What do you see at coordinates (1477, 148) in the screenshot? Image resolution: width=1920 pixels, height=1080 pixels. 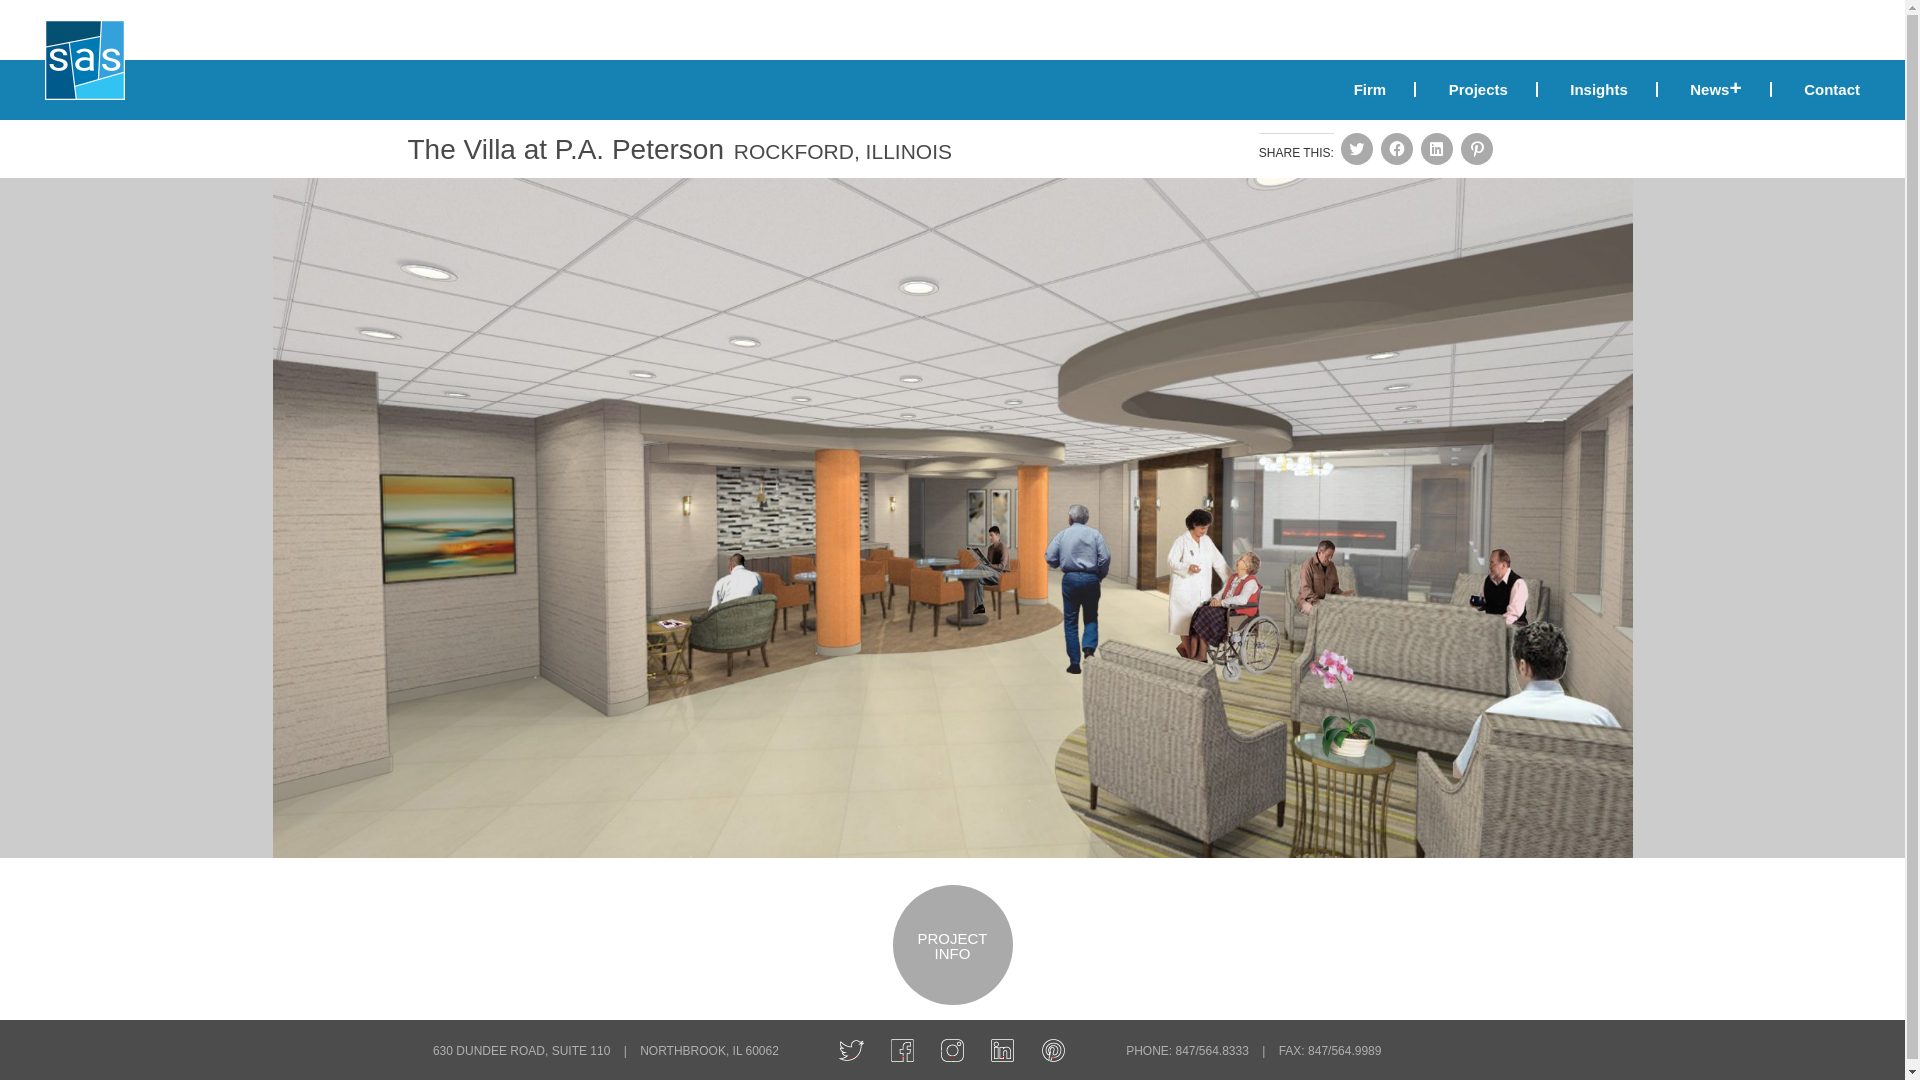 I see `Click to share on Pinterest` at bounding box center [1477, 148].